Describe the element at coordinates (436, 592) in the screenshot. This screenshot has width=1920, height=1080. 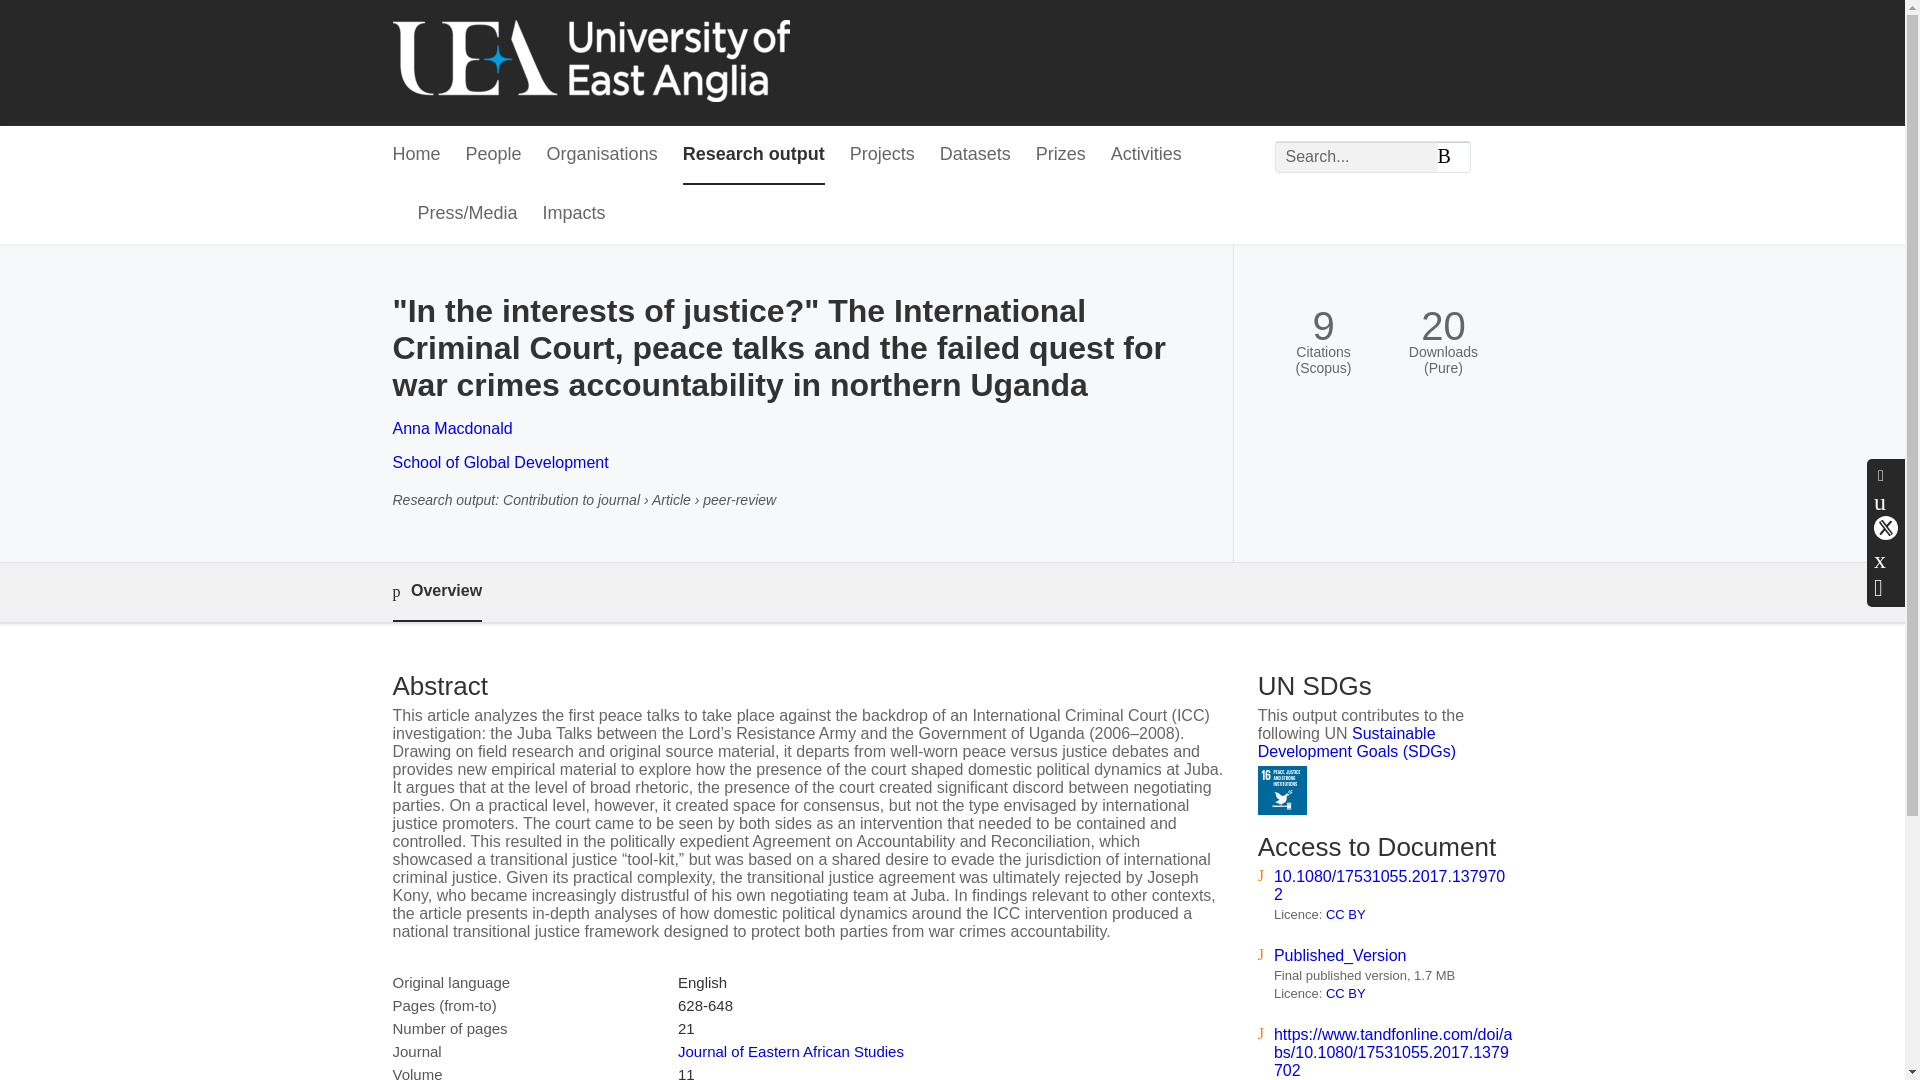
I see `Overview` at that location.